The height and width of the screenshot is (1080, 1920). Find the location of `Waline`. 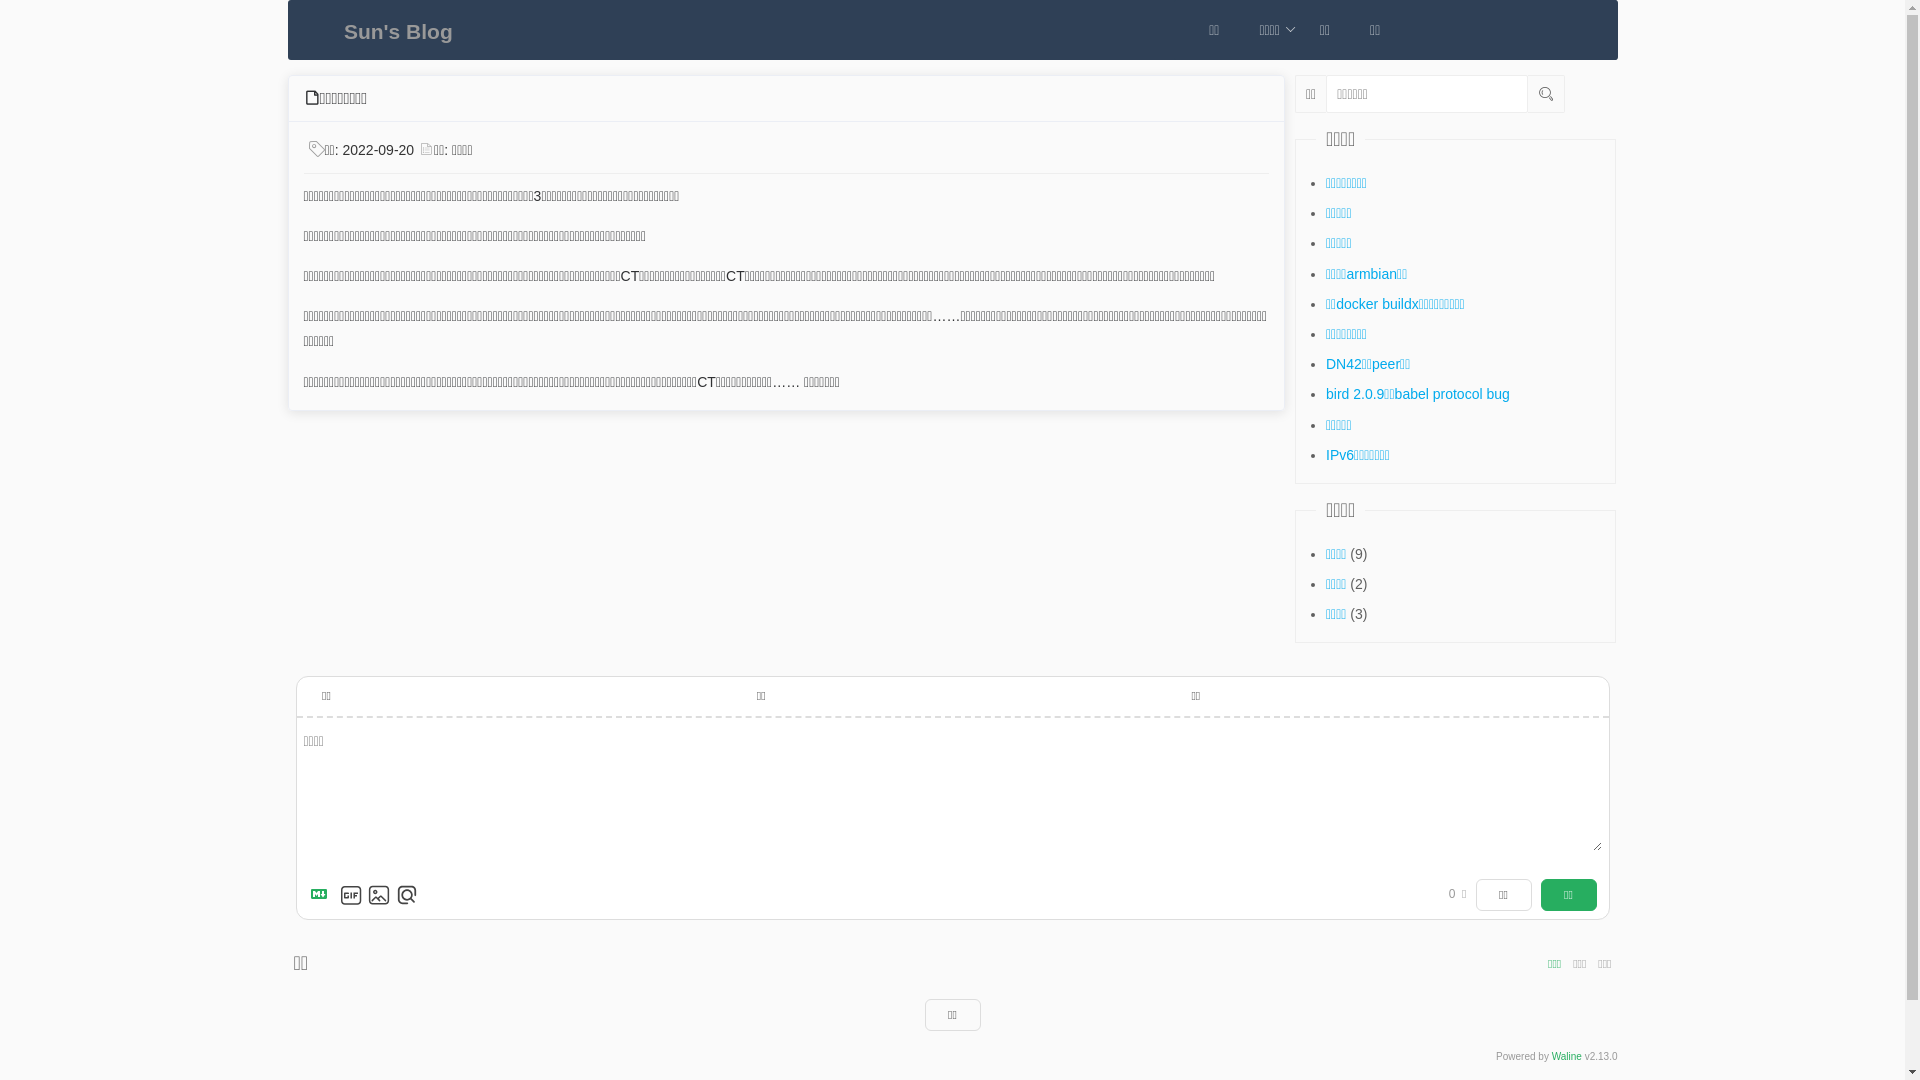

Waline is located at coordinates (1567, 1057).